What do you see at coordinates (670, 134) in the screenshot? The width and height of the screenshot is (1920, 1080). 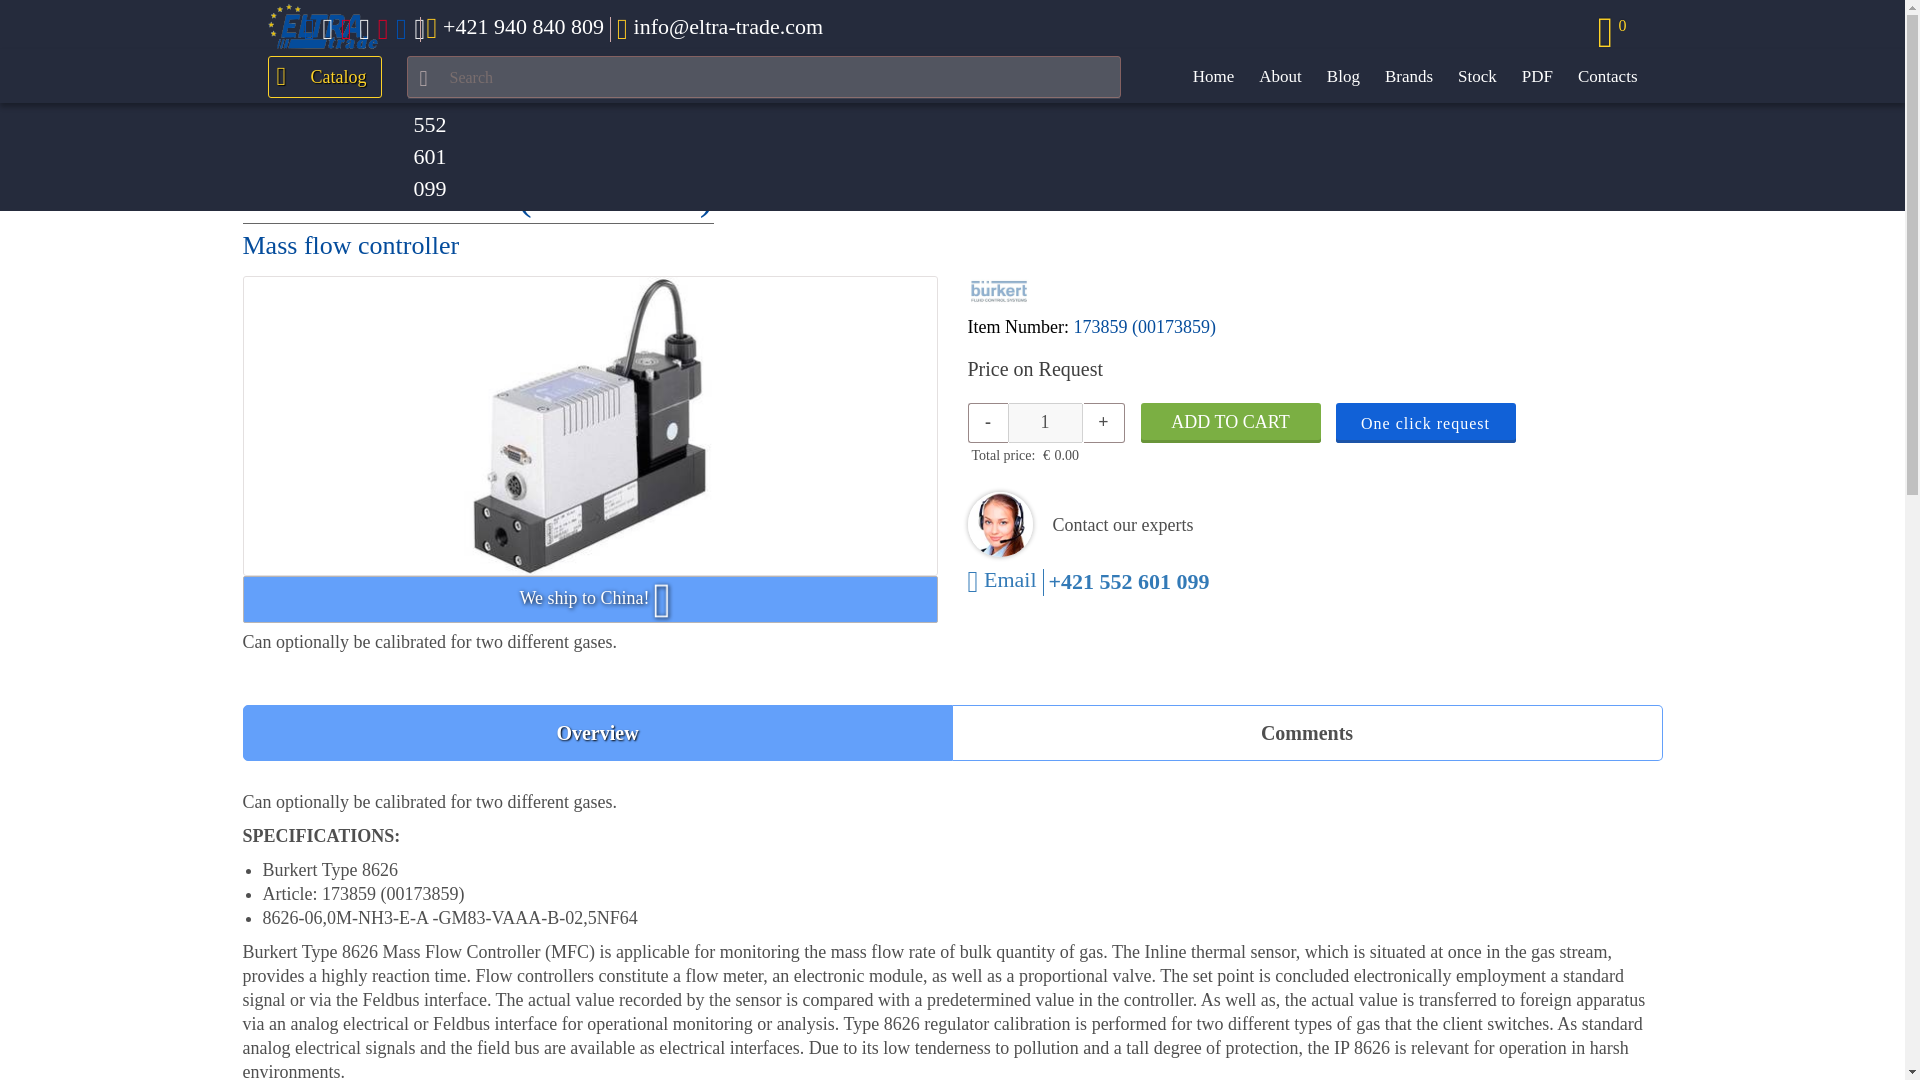 I see `Burkert Mass Flow Controllers` at bounding box center [670, 134].